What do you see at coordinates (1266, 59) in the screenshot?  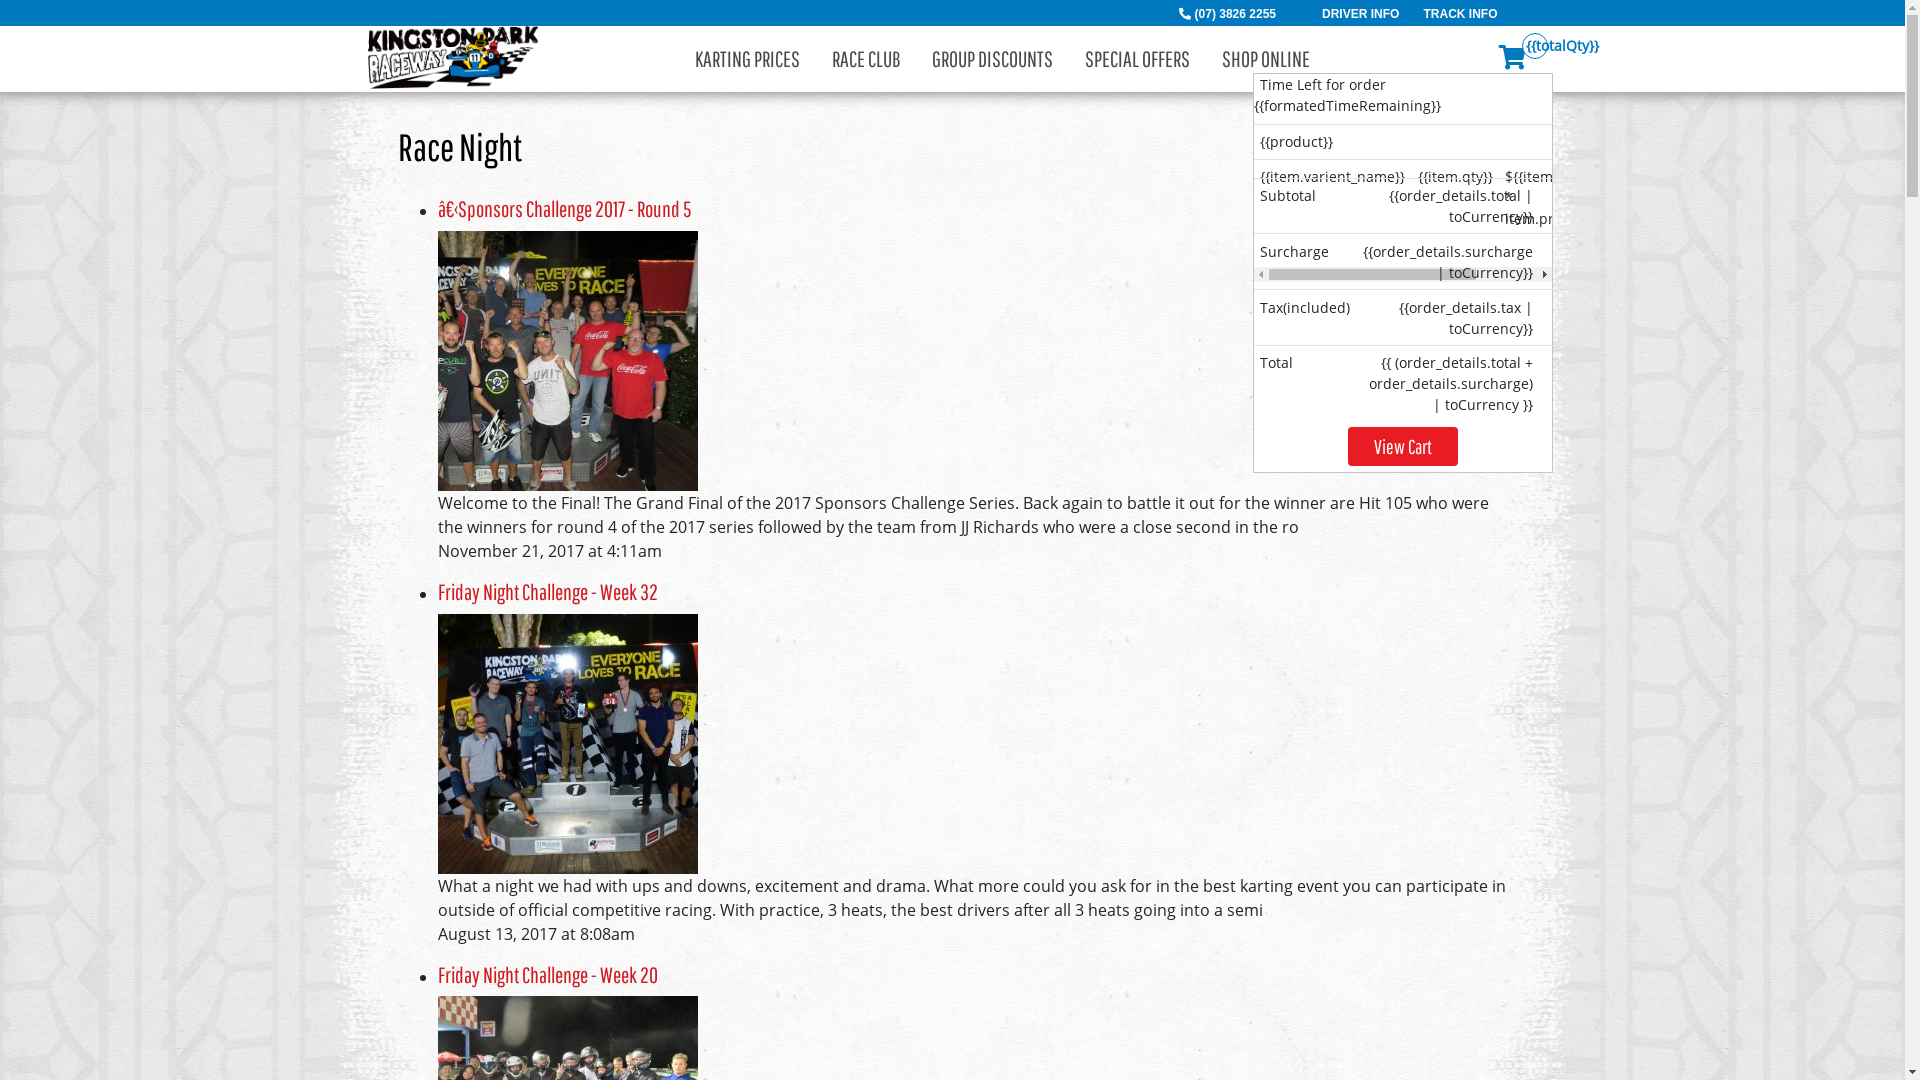 I see `SHOP ONLINE` at bounding box center [1266, 59].